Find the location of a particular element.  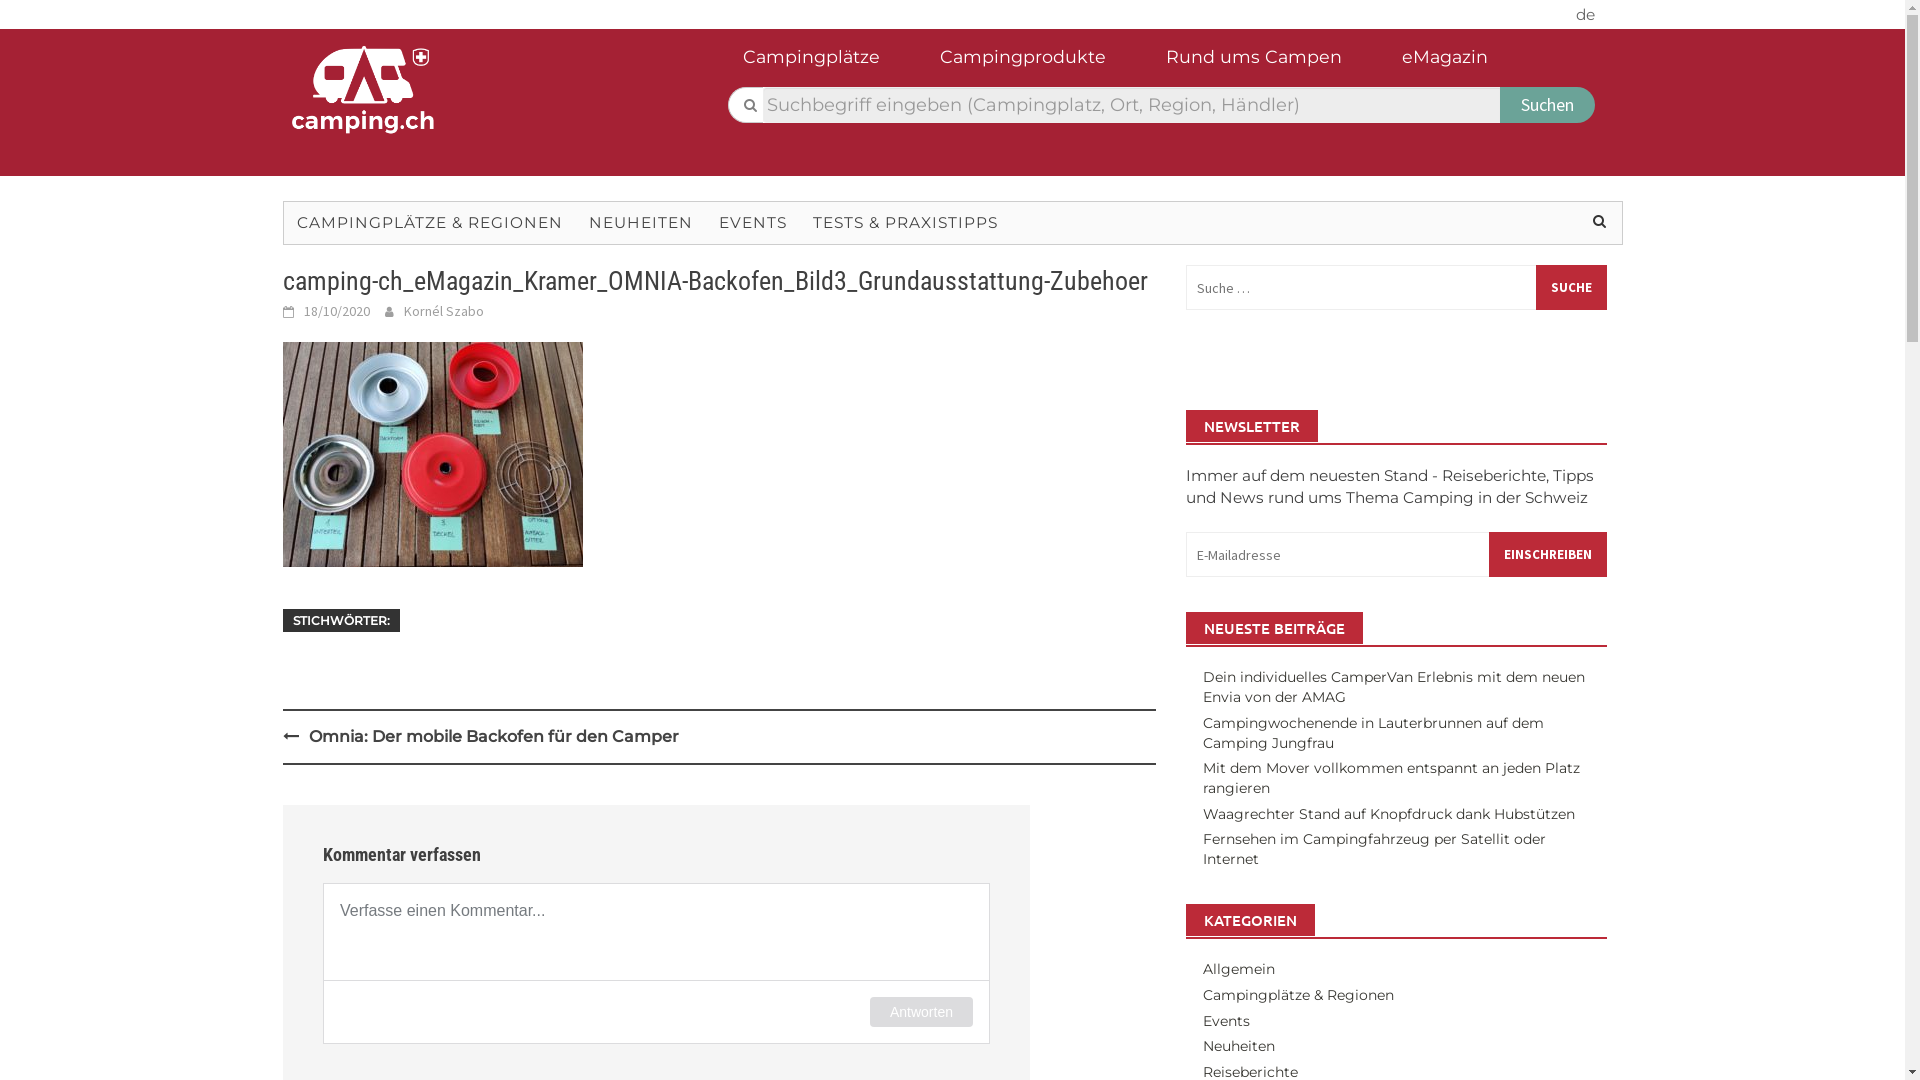

Campingwochenende in Lauterbrunnen auf dem Camping Jungfrau is located at coordinates (1374, 733).